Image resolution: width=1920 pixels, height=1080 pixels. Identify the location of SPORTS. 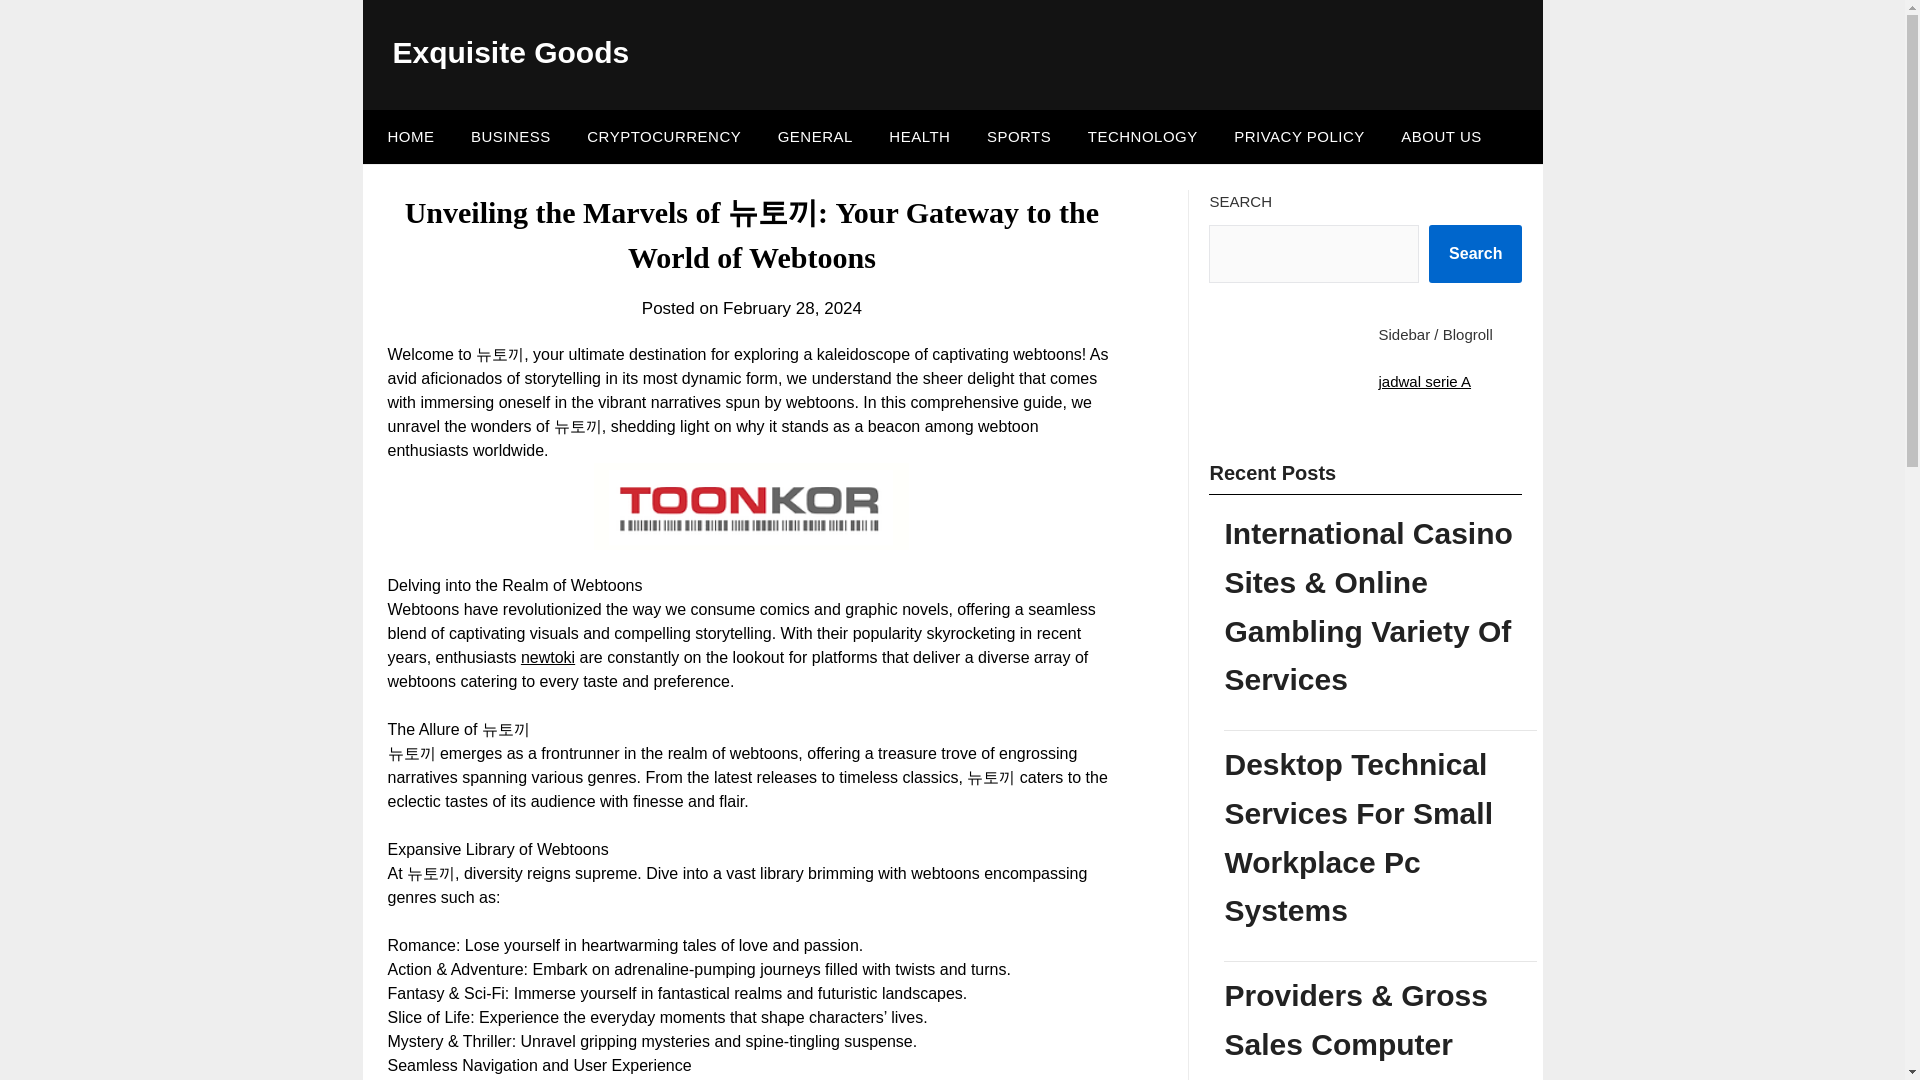
(1019, 137).